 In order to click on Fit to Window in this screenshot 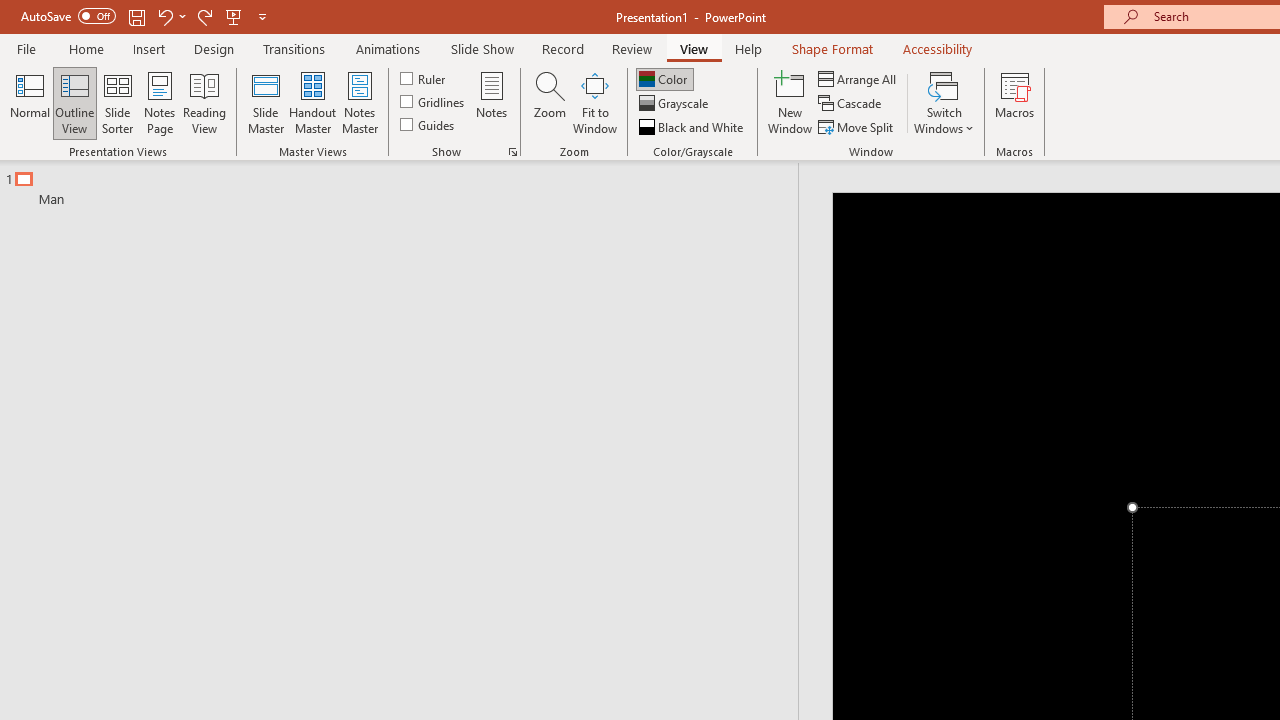, I will do `click(594, 102)`.